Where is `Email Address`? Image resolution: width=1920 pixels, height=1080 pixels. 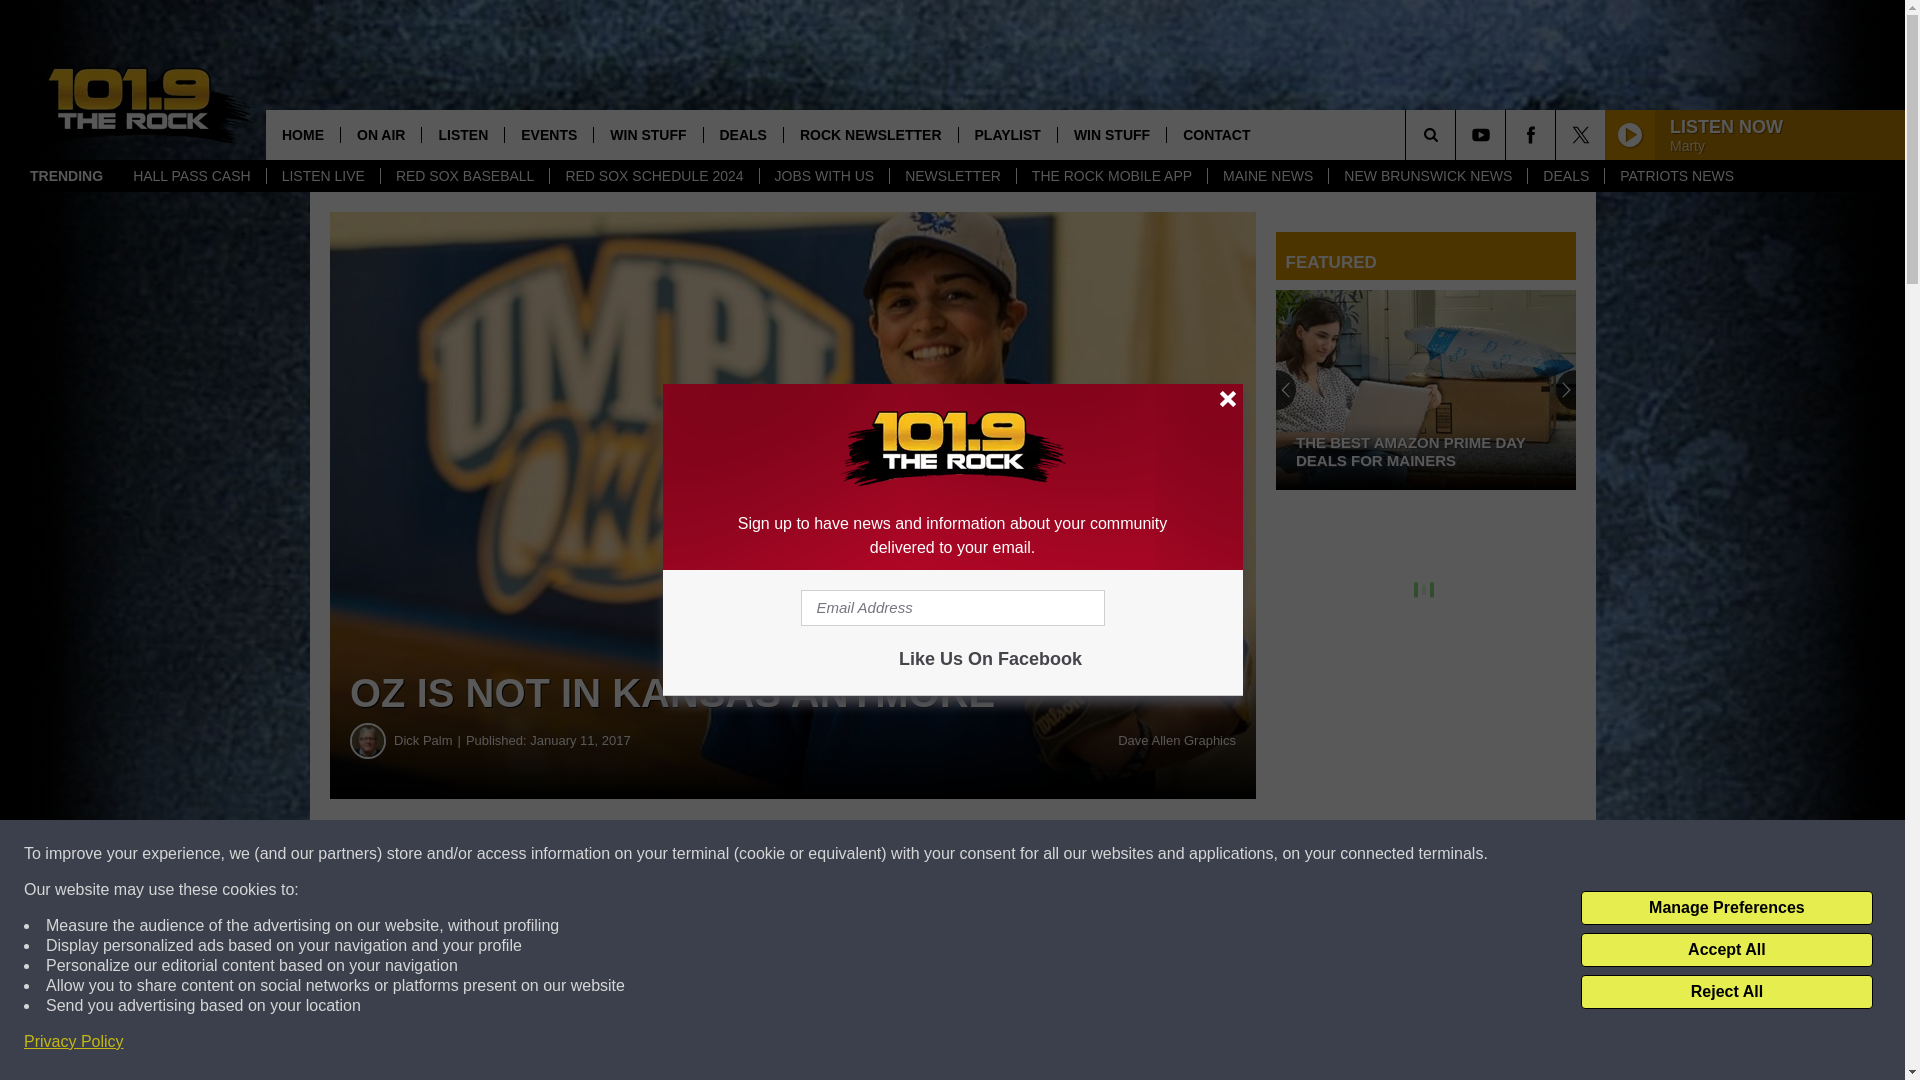 Email Address is located at coordinates (952, 608).